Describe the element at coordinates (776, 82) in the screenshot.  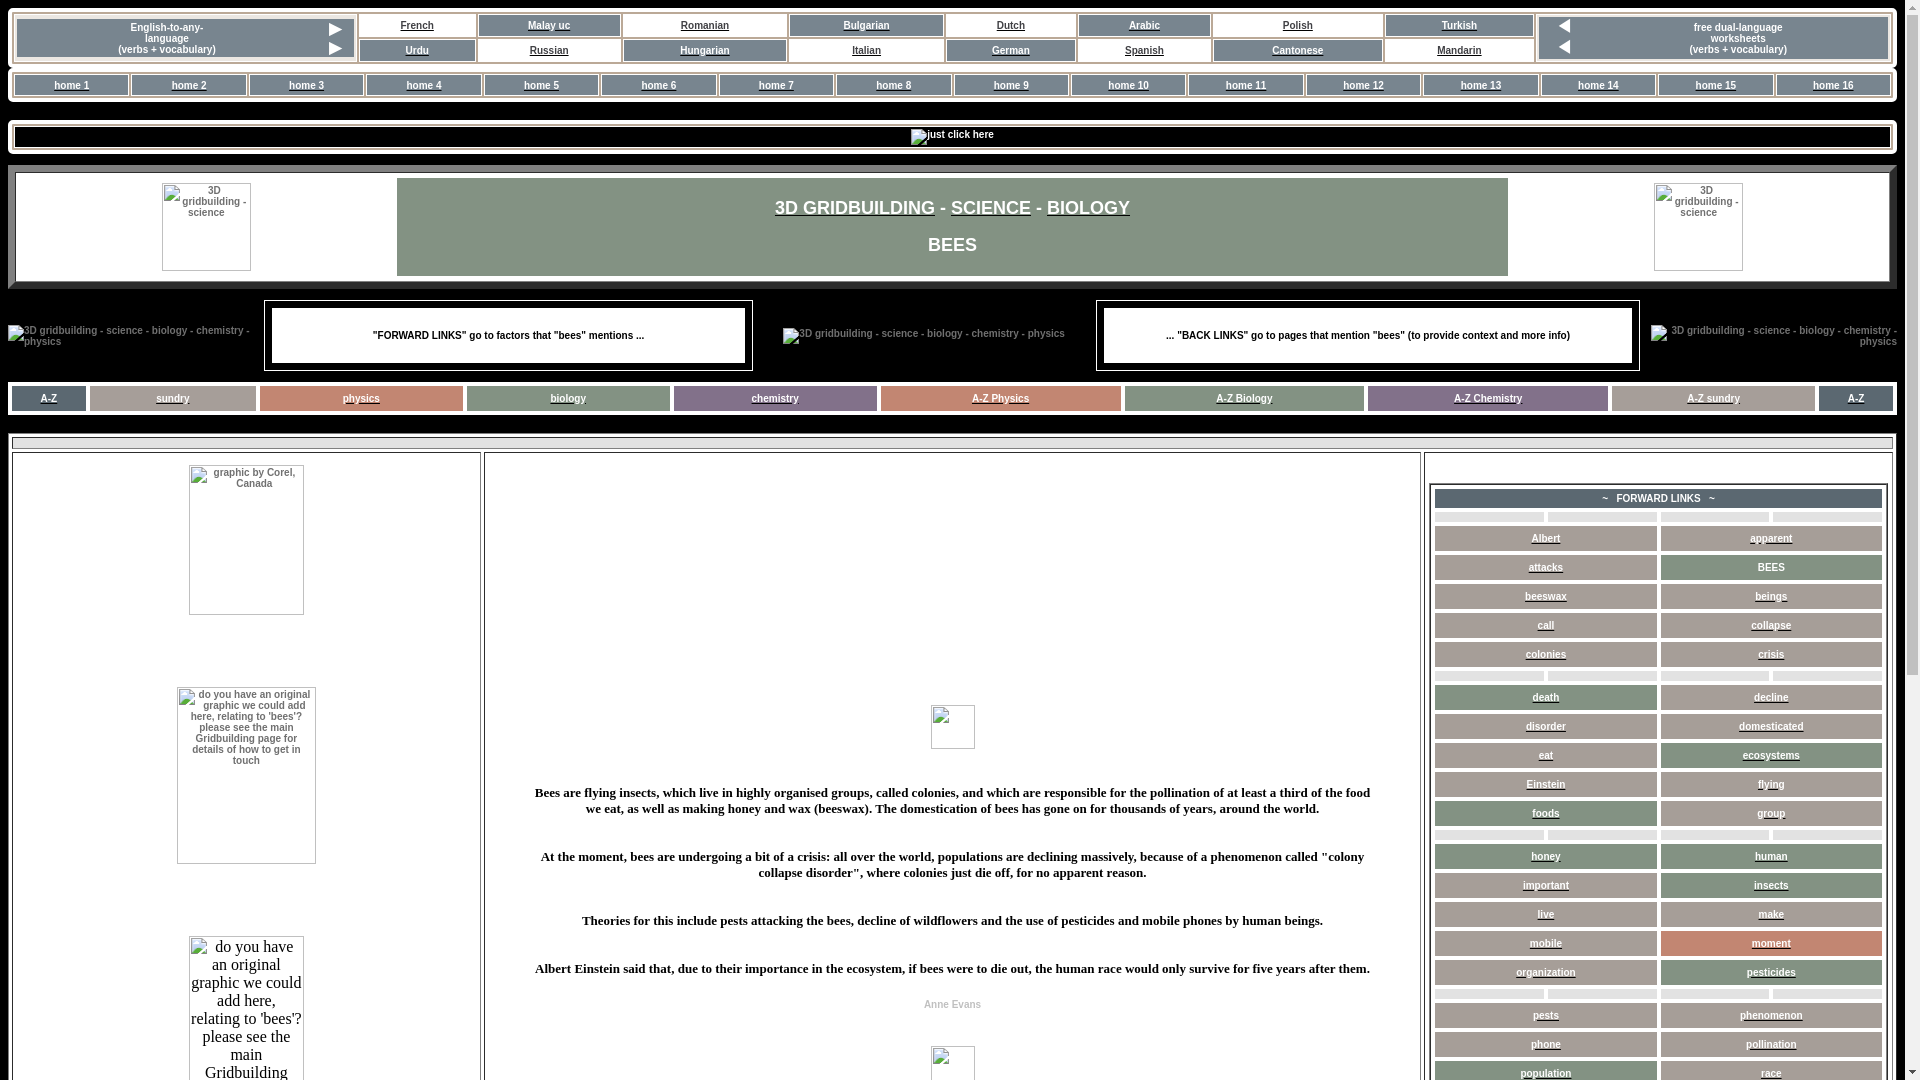
I see `home 7` at that location.